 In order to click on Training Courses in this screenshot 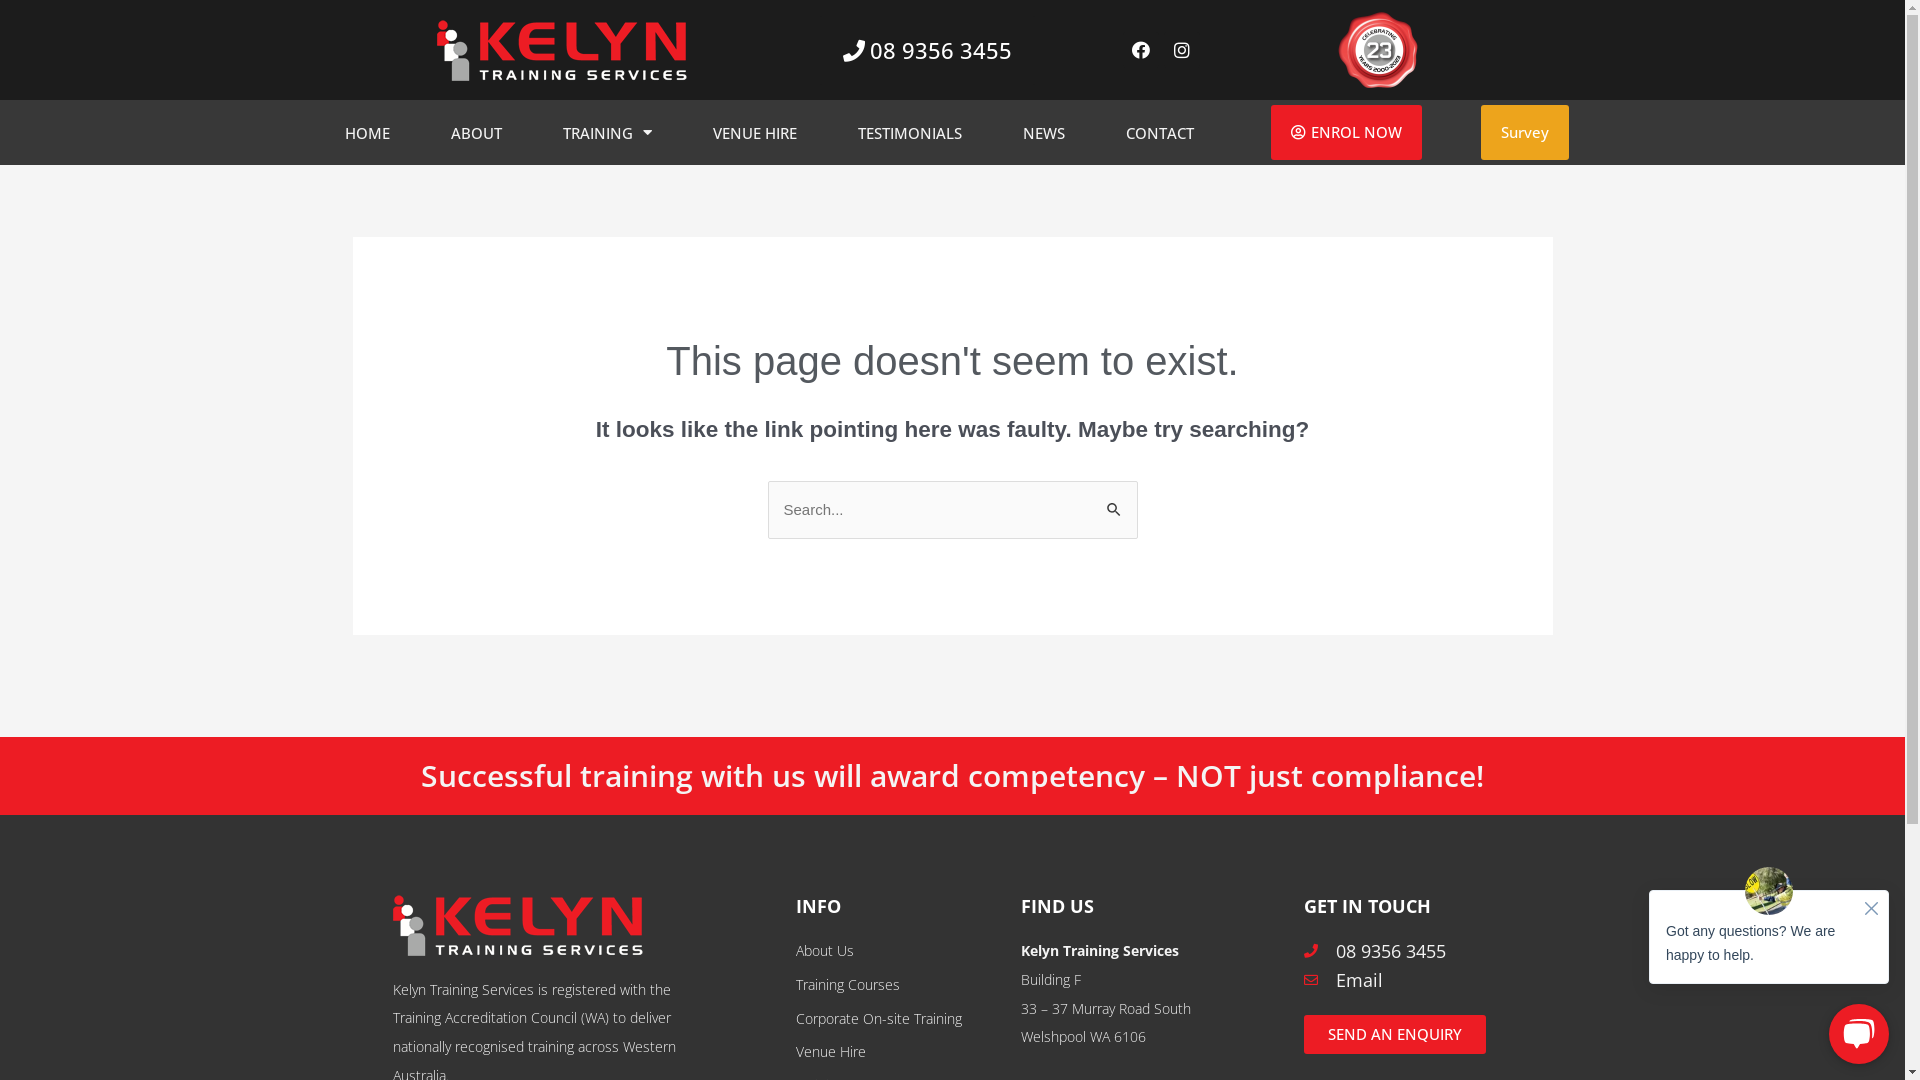, I will do `click(898, 986)`.